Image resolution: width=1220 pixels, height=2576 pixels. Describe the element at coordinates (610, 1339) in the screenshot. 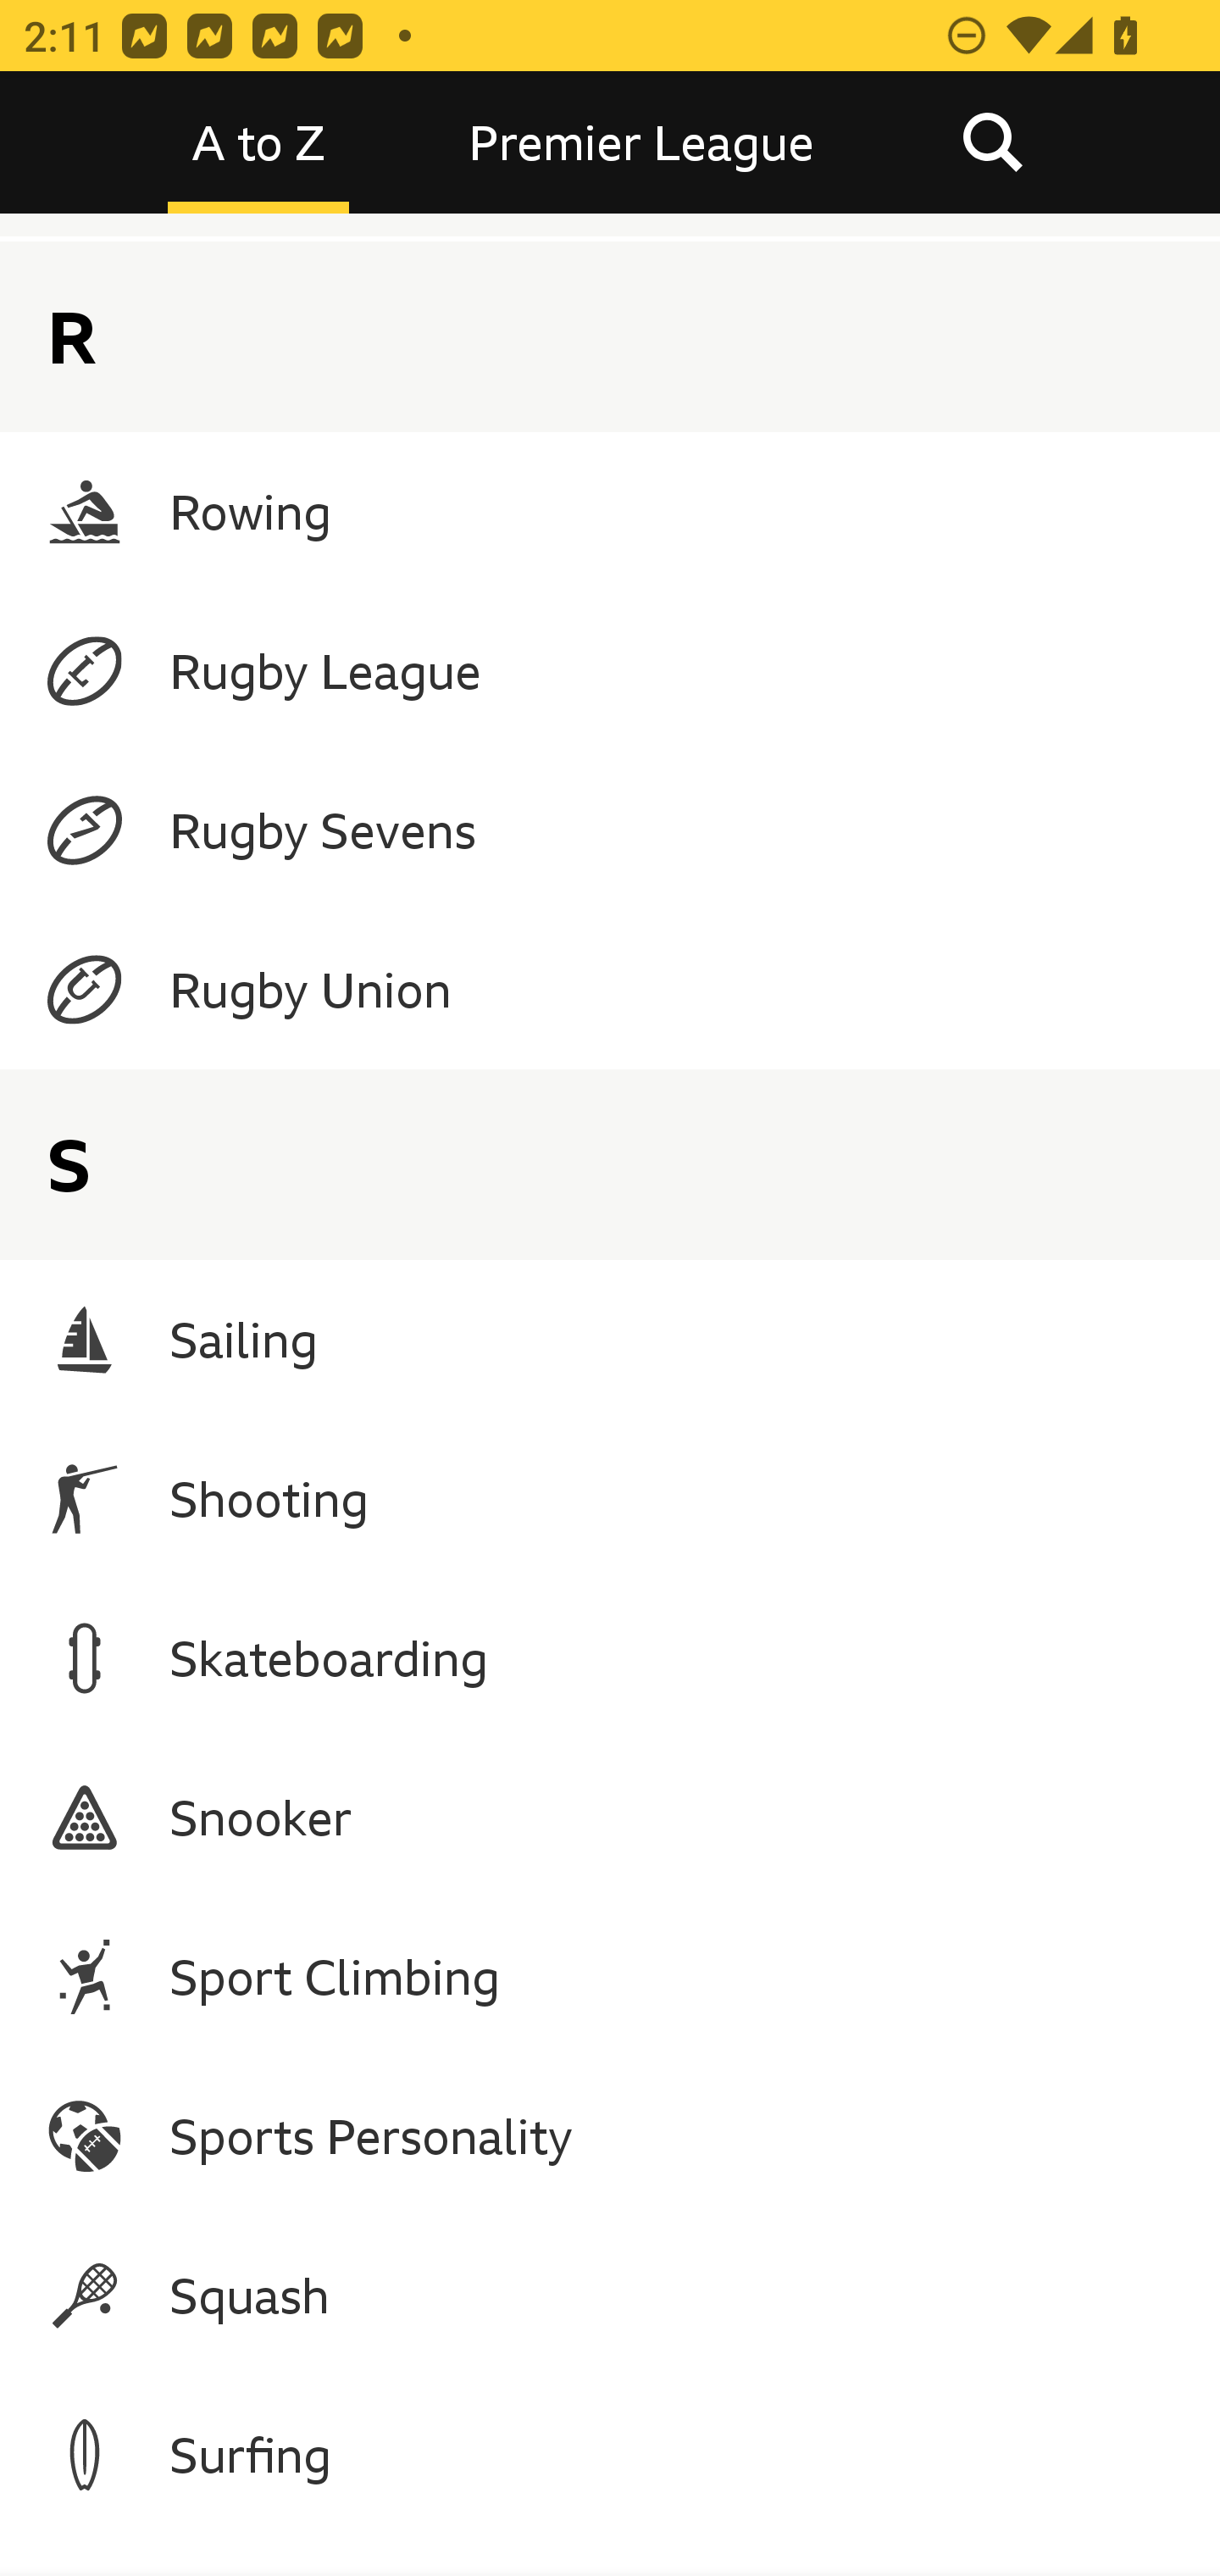

I see `Sailing` at that location.